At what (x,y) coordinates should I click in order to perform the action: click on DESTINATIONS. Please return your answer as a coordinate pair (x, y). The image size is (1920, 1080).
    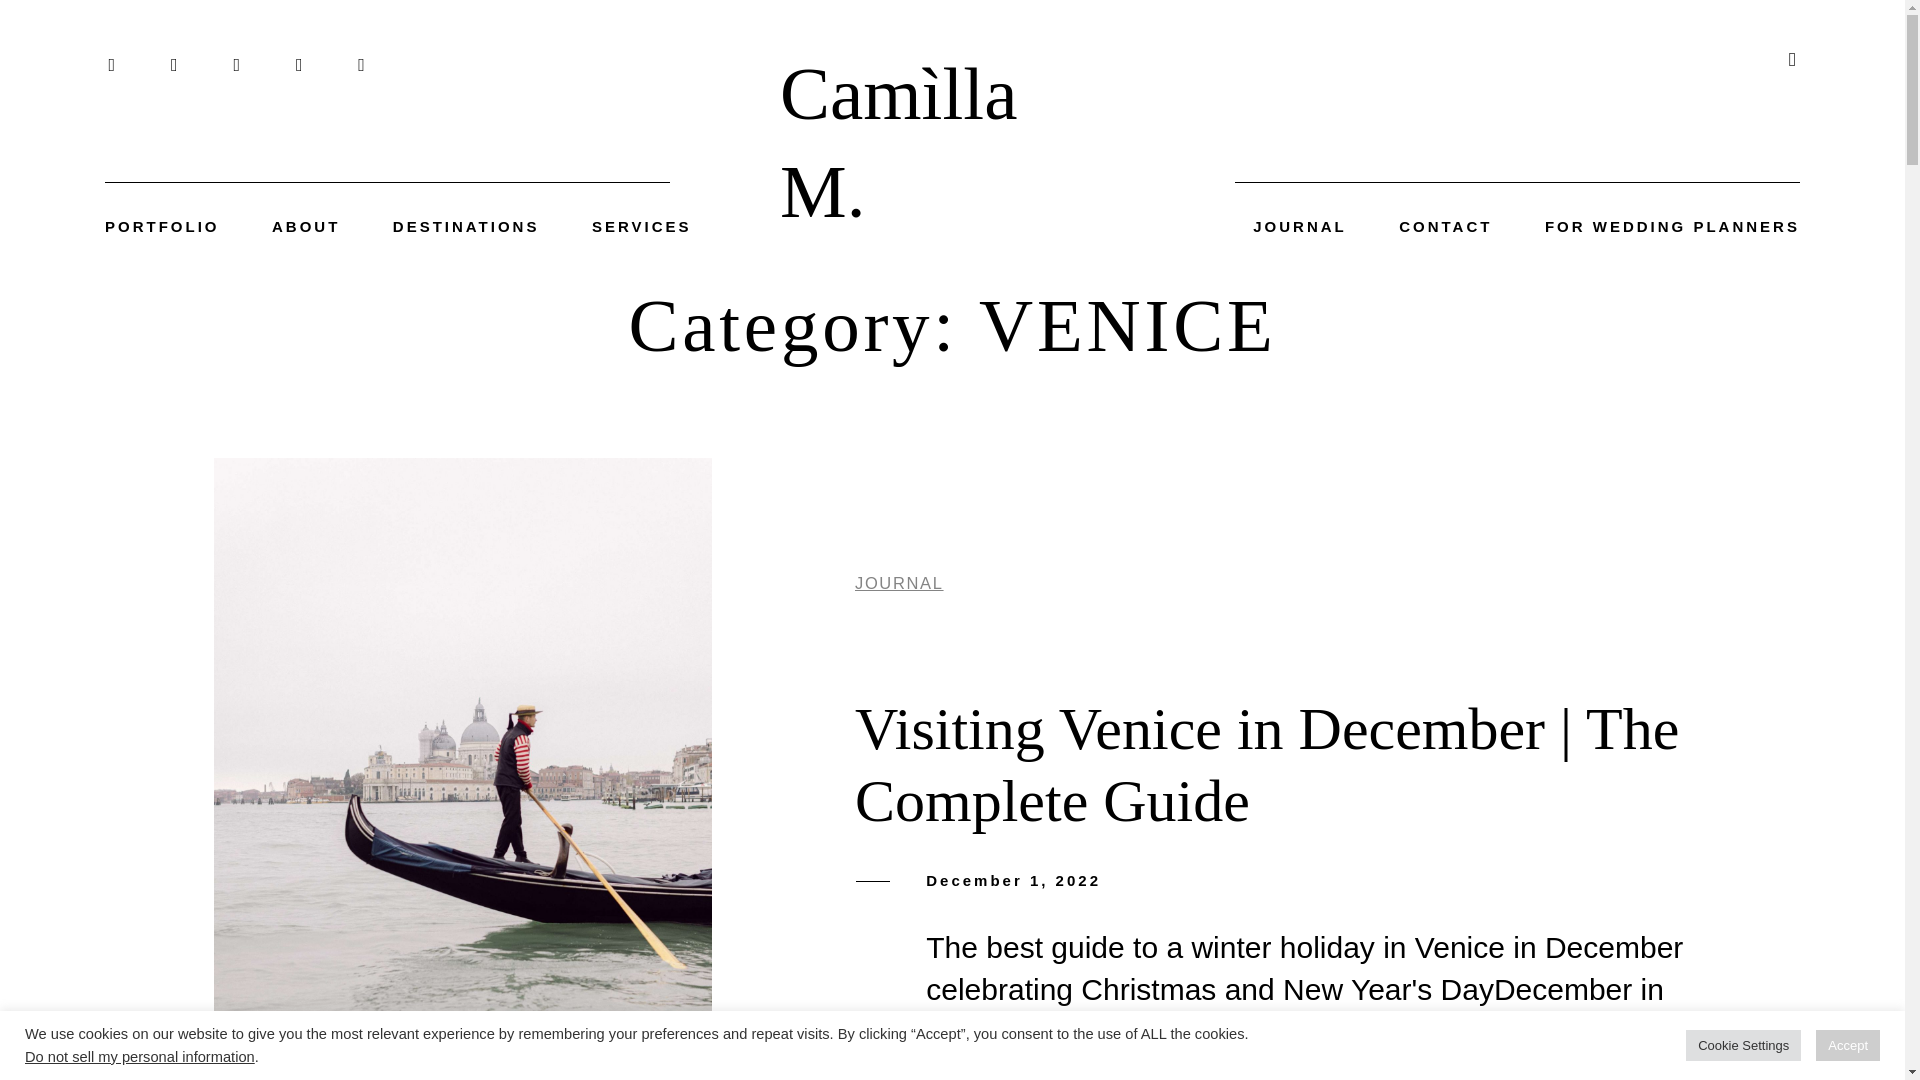
    Looking at the image, I should click on (466, 226).